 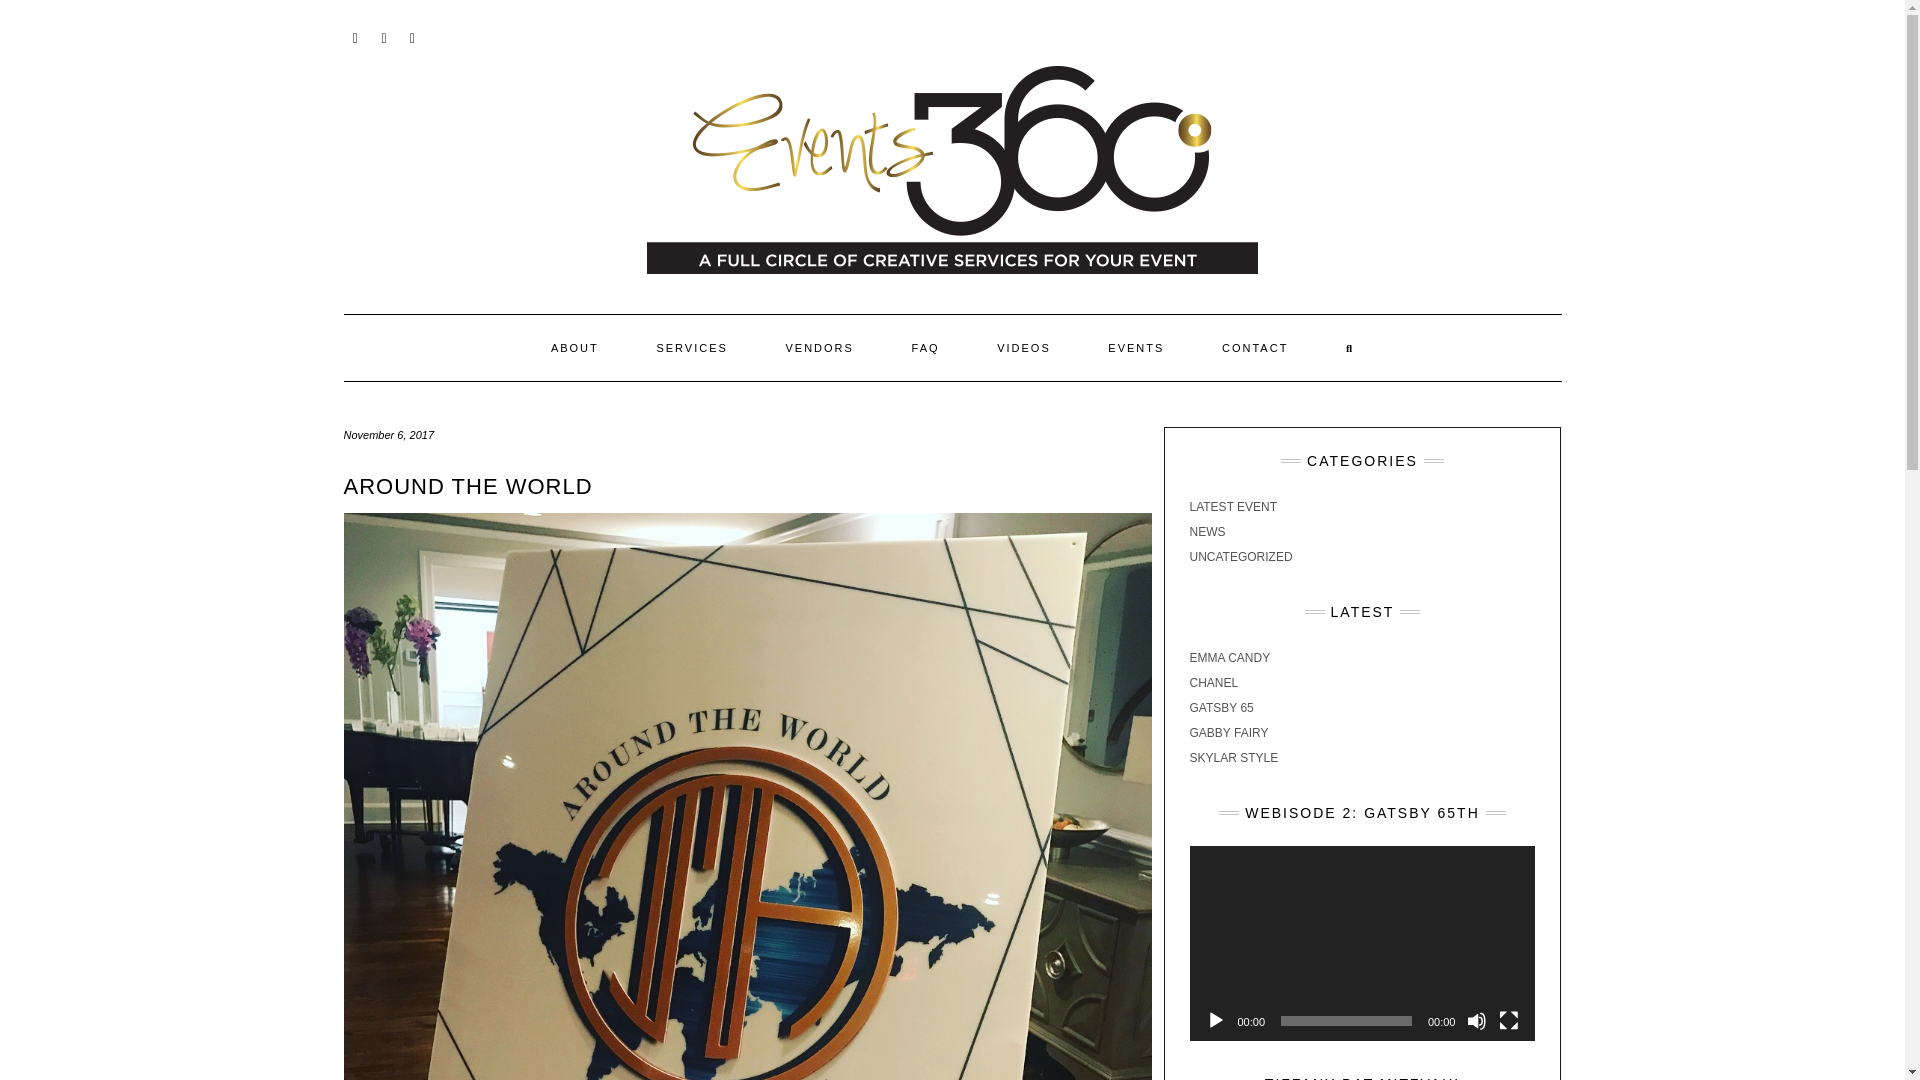 I want to click on SERVICES, so click(x=692, y=348).